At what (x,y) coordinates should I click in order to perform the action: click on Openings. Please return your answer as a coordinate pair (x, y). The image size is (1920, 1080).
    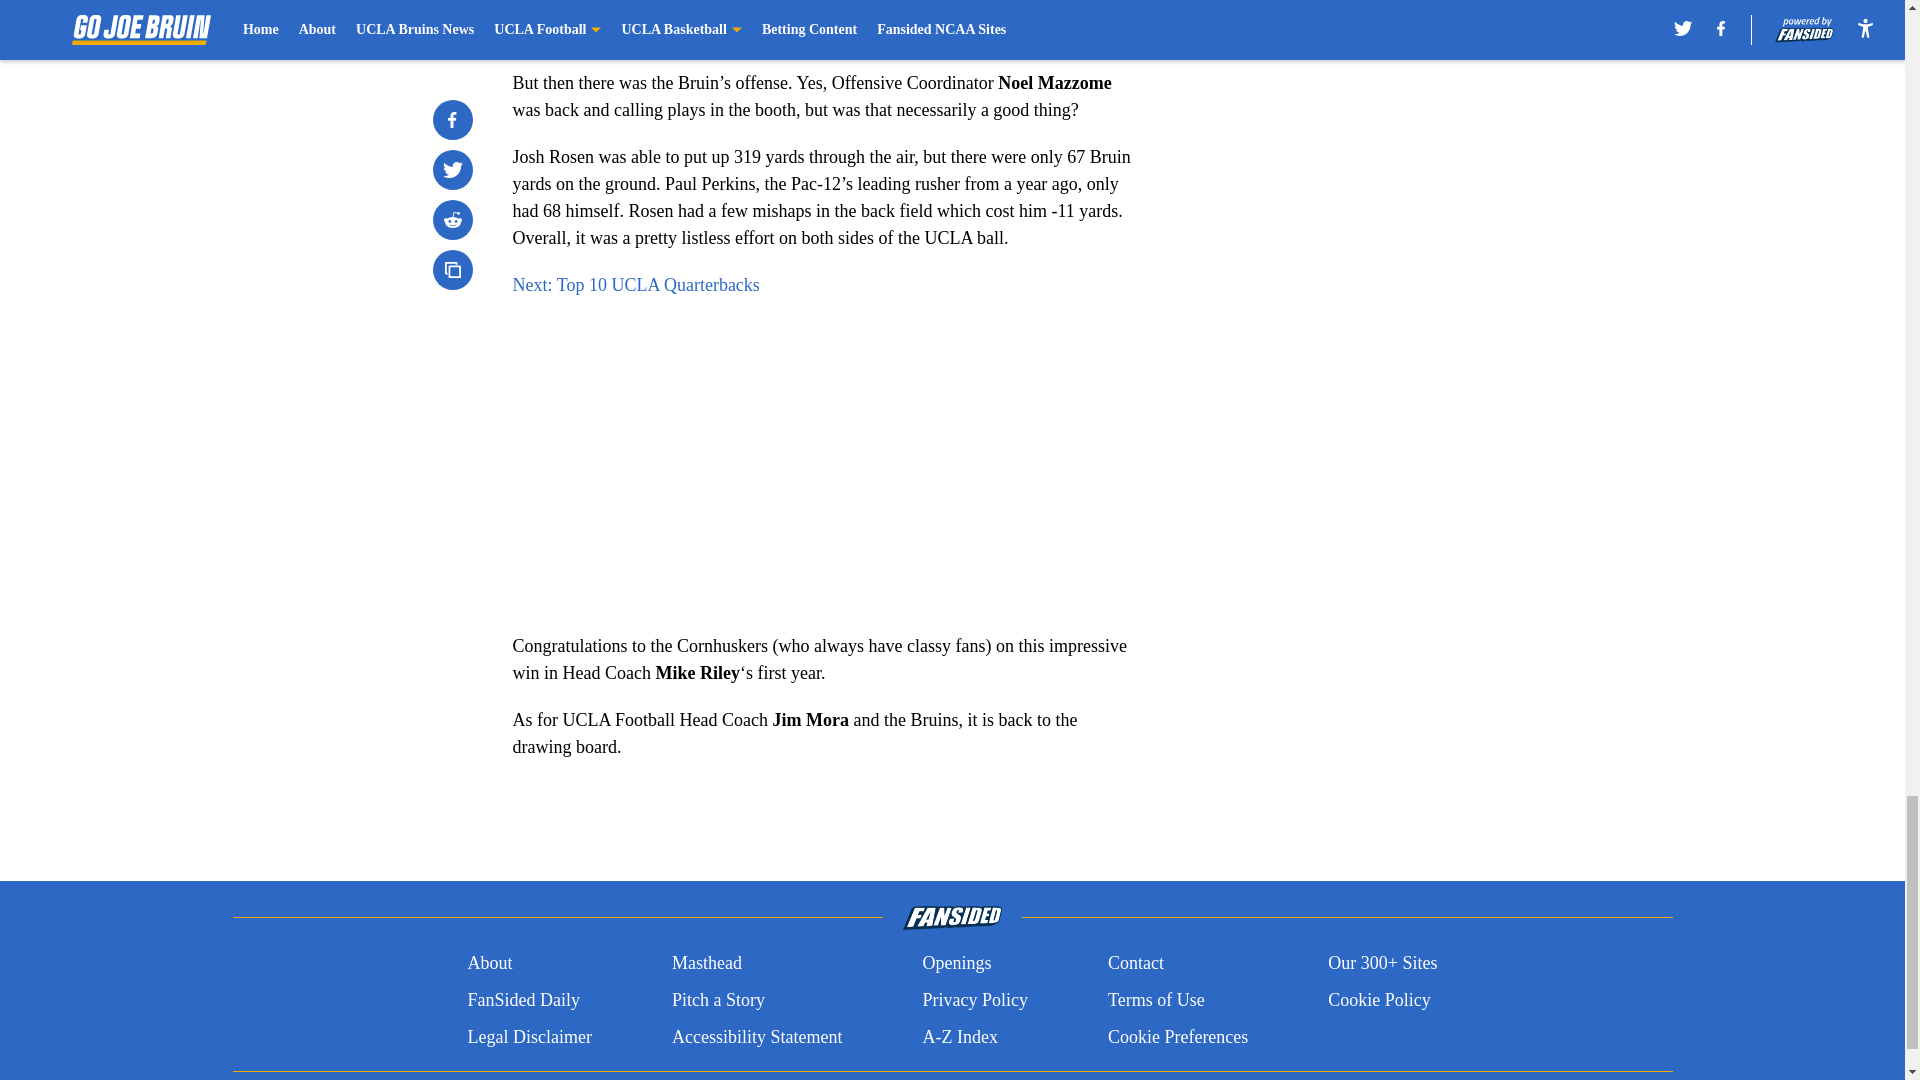
    Looking at the image, I should click on (956, 962).